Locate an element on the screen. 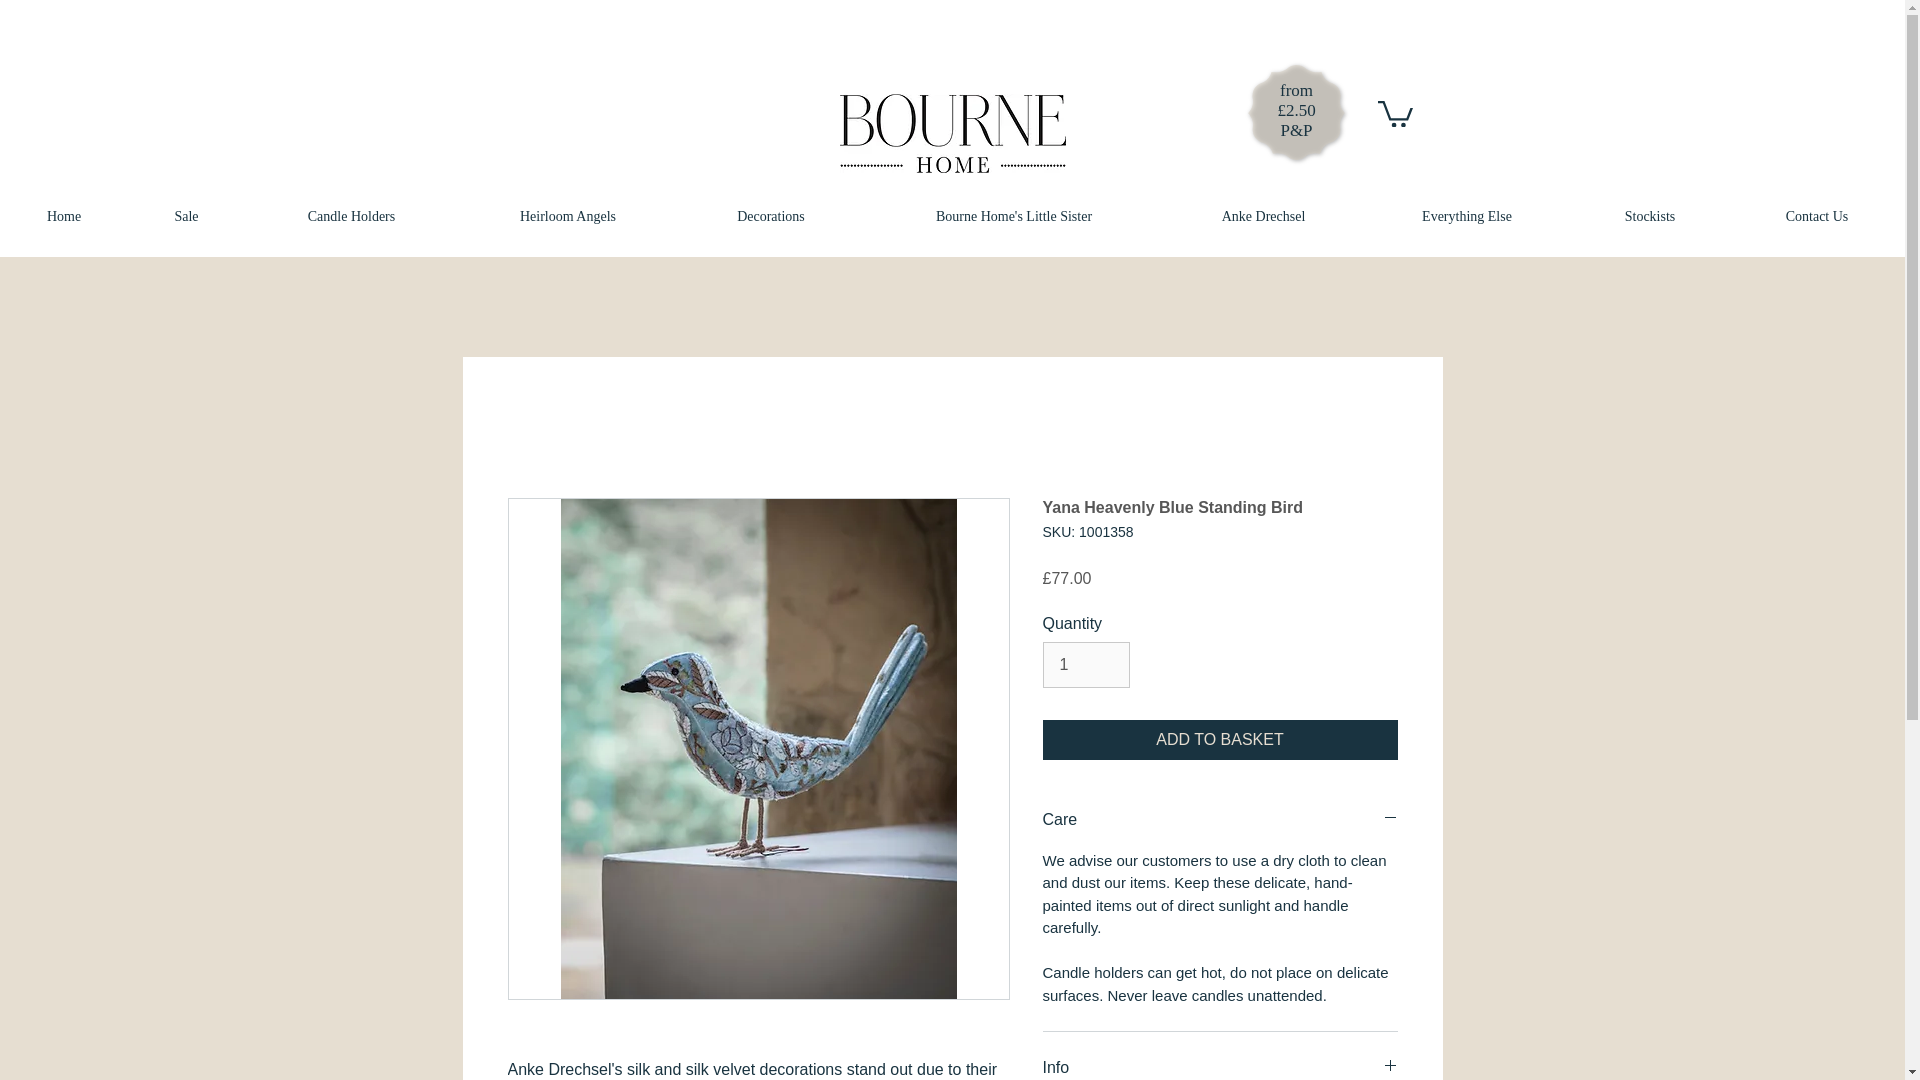 The width and height of the screenshot is (1920, 1080). Heirloom Angels is located at coordinates (568, 216).